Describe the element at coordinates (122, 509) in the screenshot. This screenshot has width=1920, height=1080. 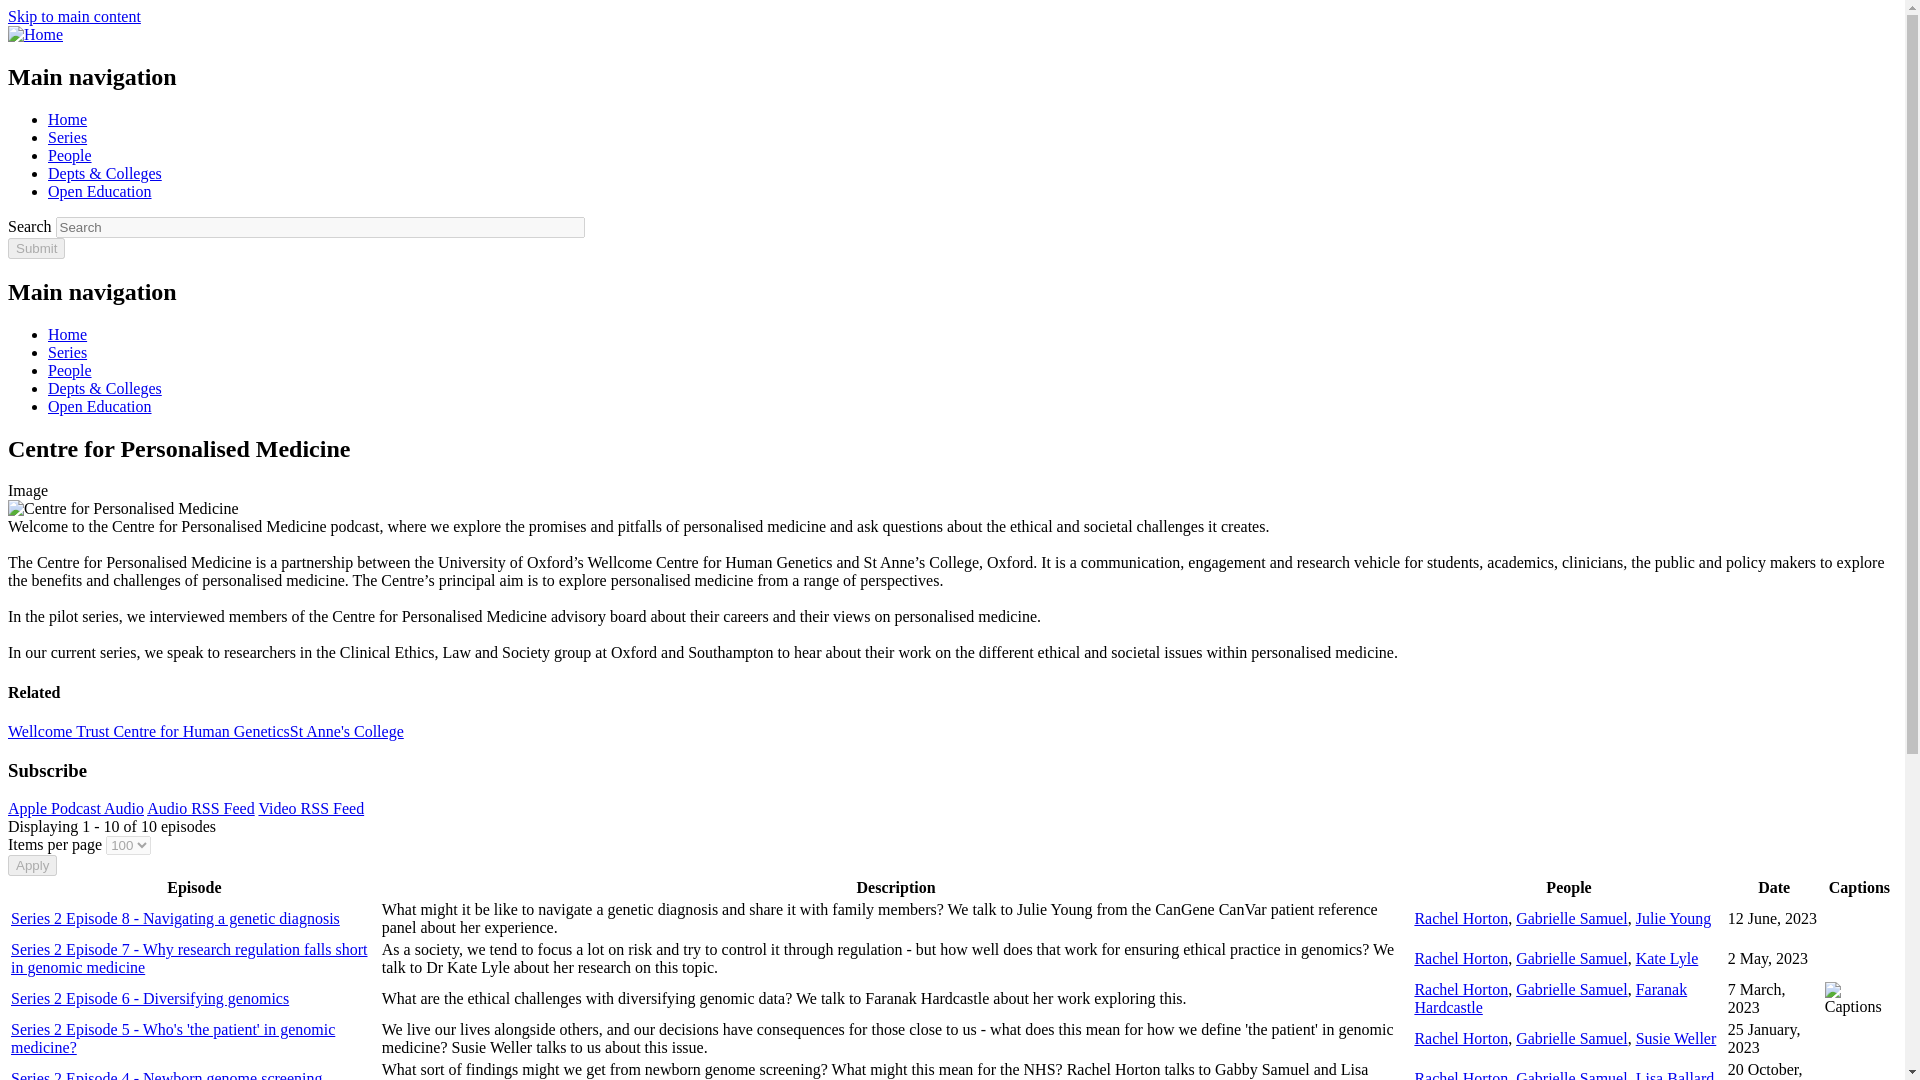
I see `Centre for Personalised Medicine` at that location.